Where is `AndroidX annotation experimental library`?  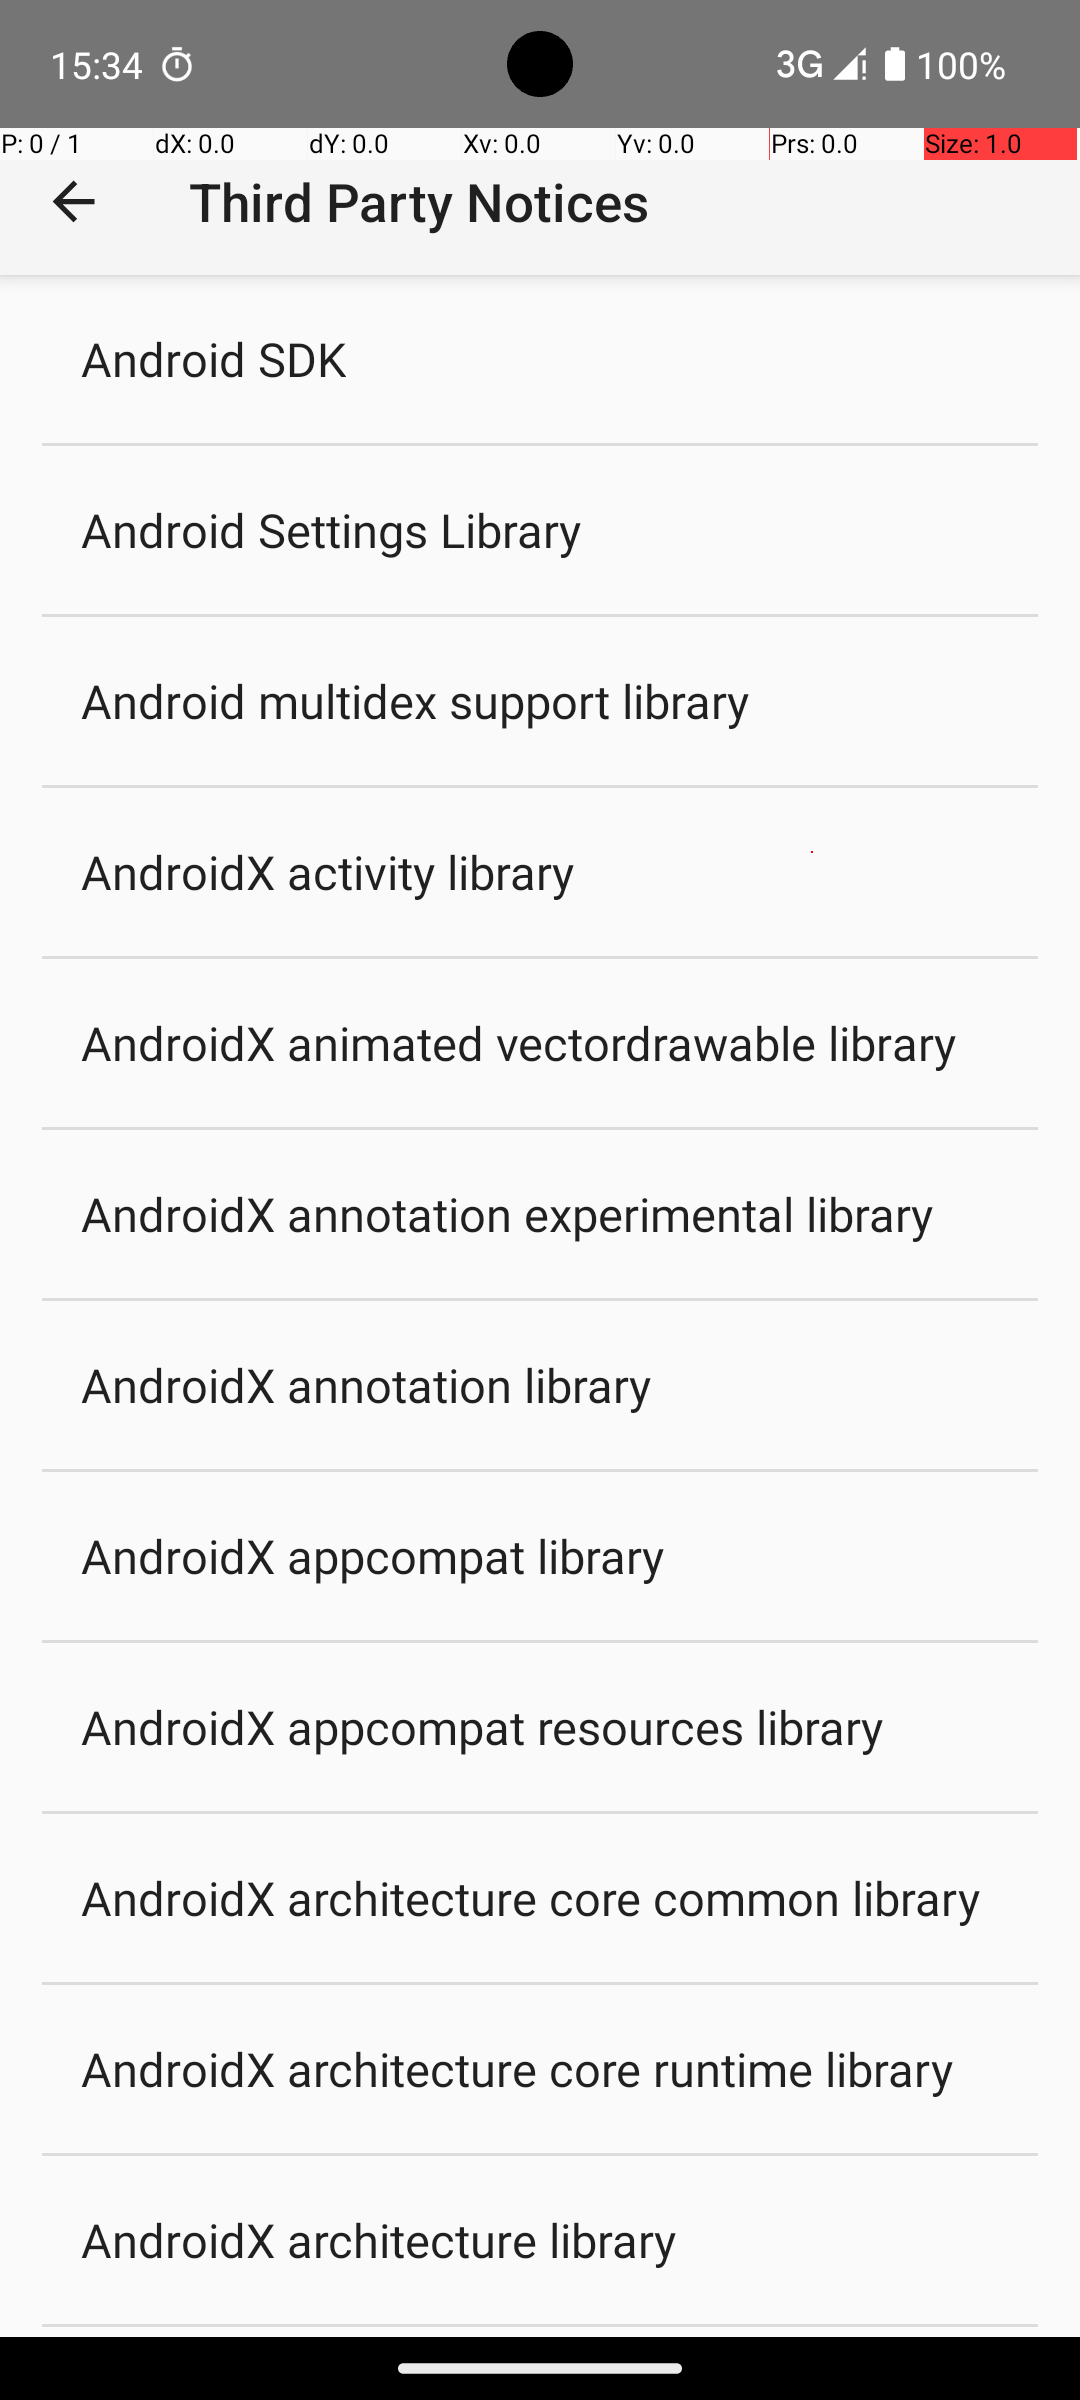
AndroidX annotation experimental library is located at coordinates (508, 1214).